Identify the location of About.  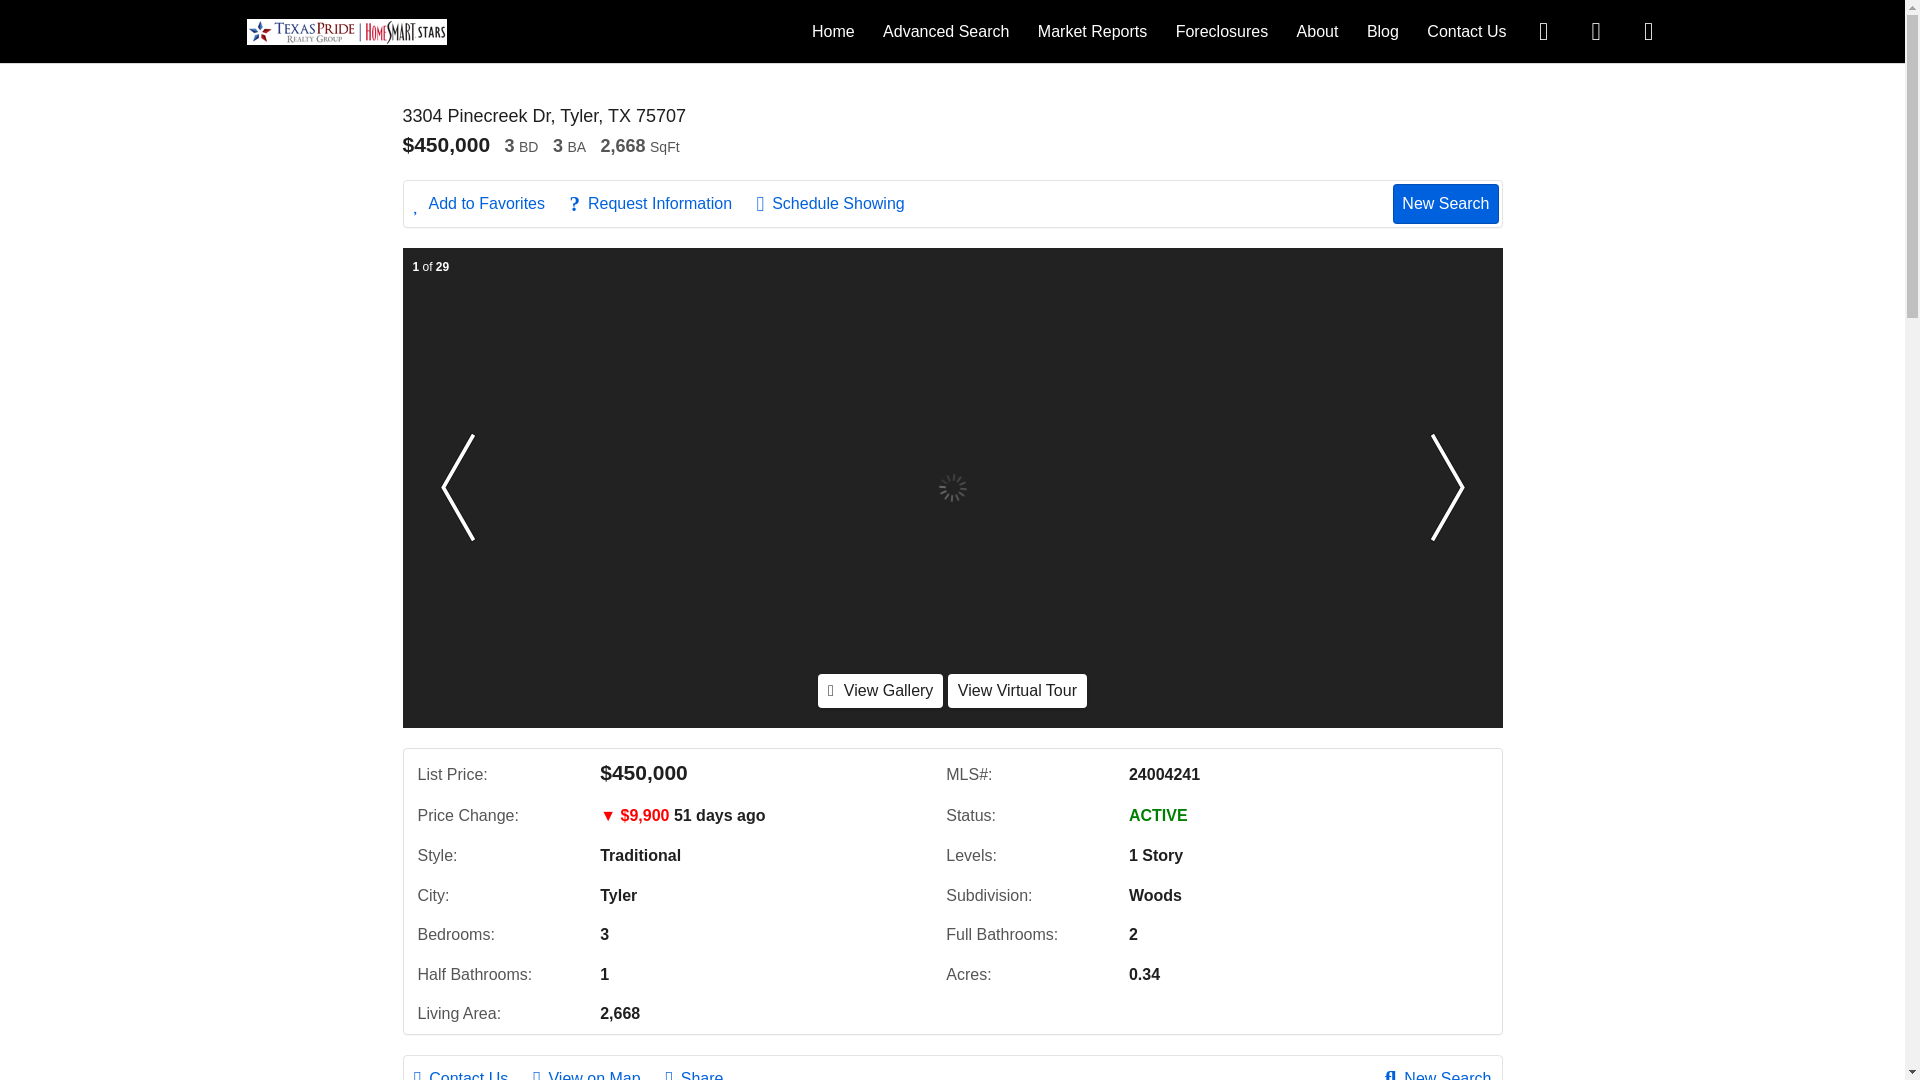
(1318, 30).